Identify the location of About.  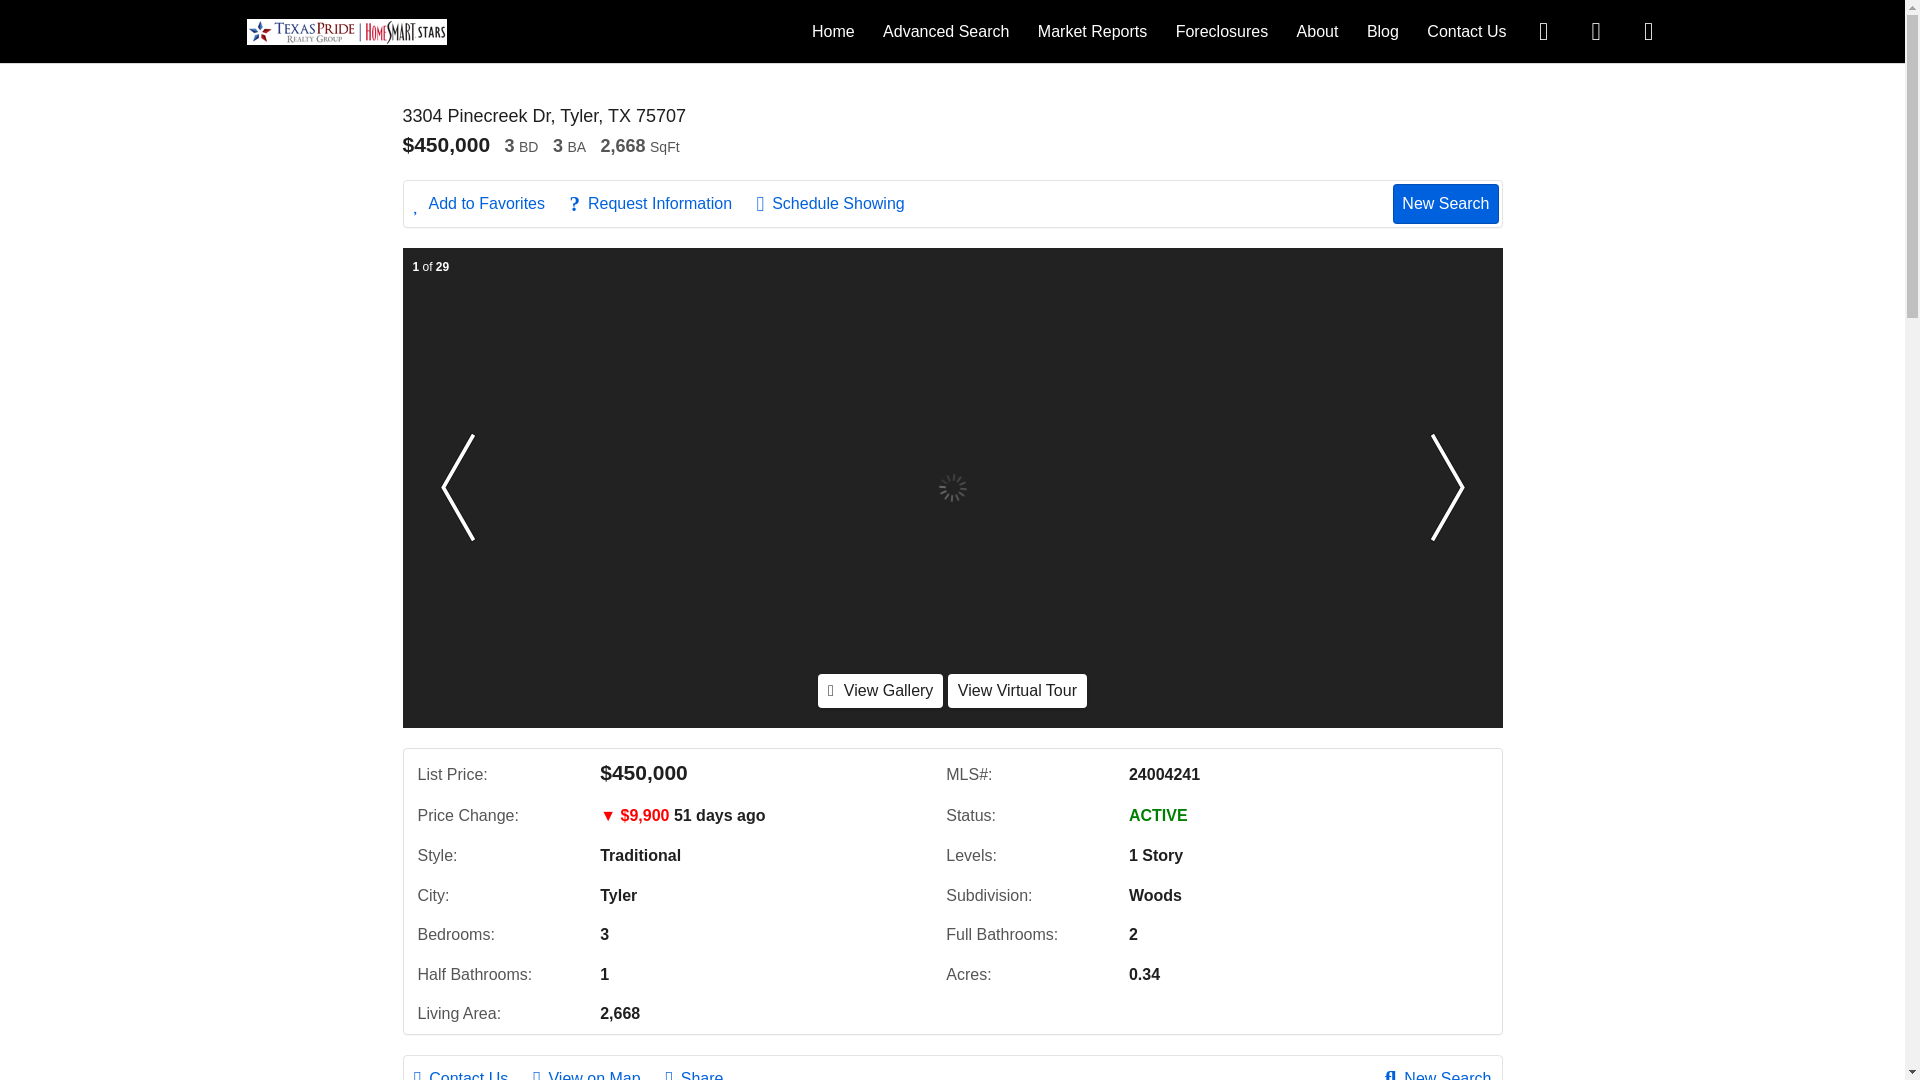
(1318, 30).